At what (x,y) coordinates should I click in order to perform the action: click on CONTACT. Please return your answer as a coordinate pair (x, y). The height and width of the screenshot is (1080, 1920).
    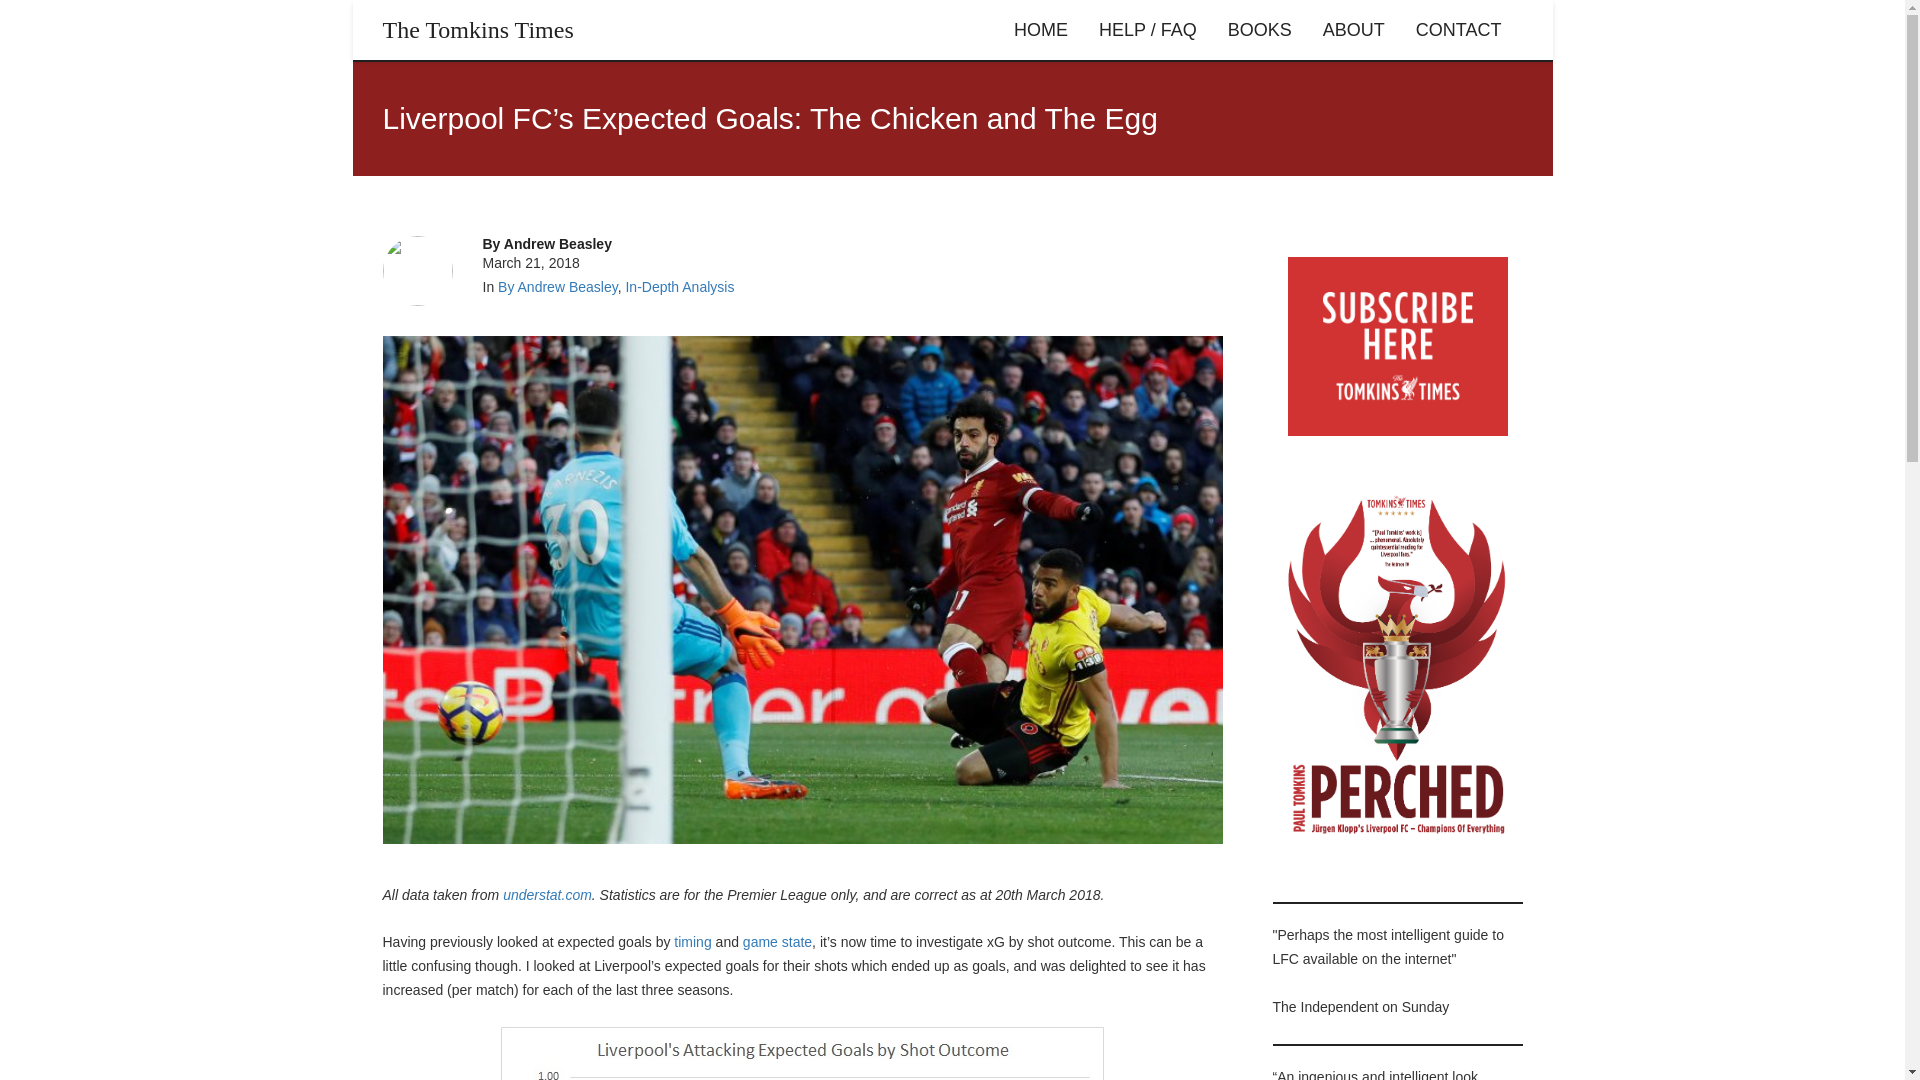
    Looking at the image, I should click on (1458, 30).